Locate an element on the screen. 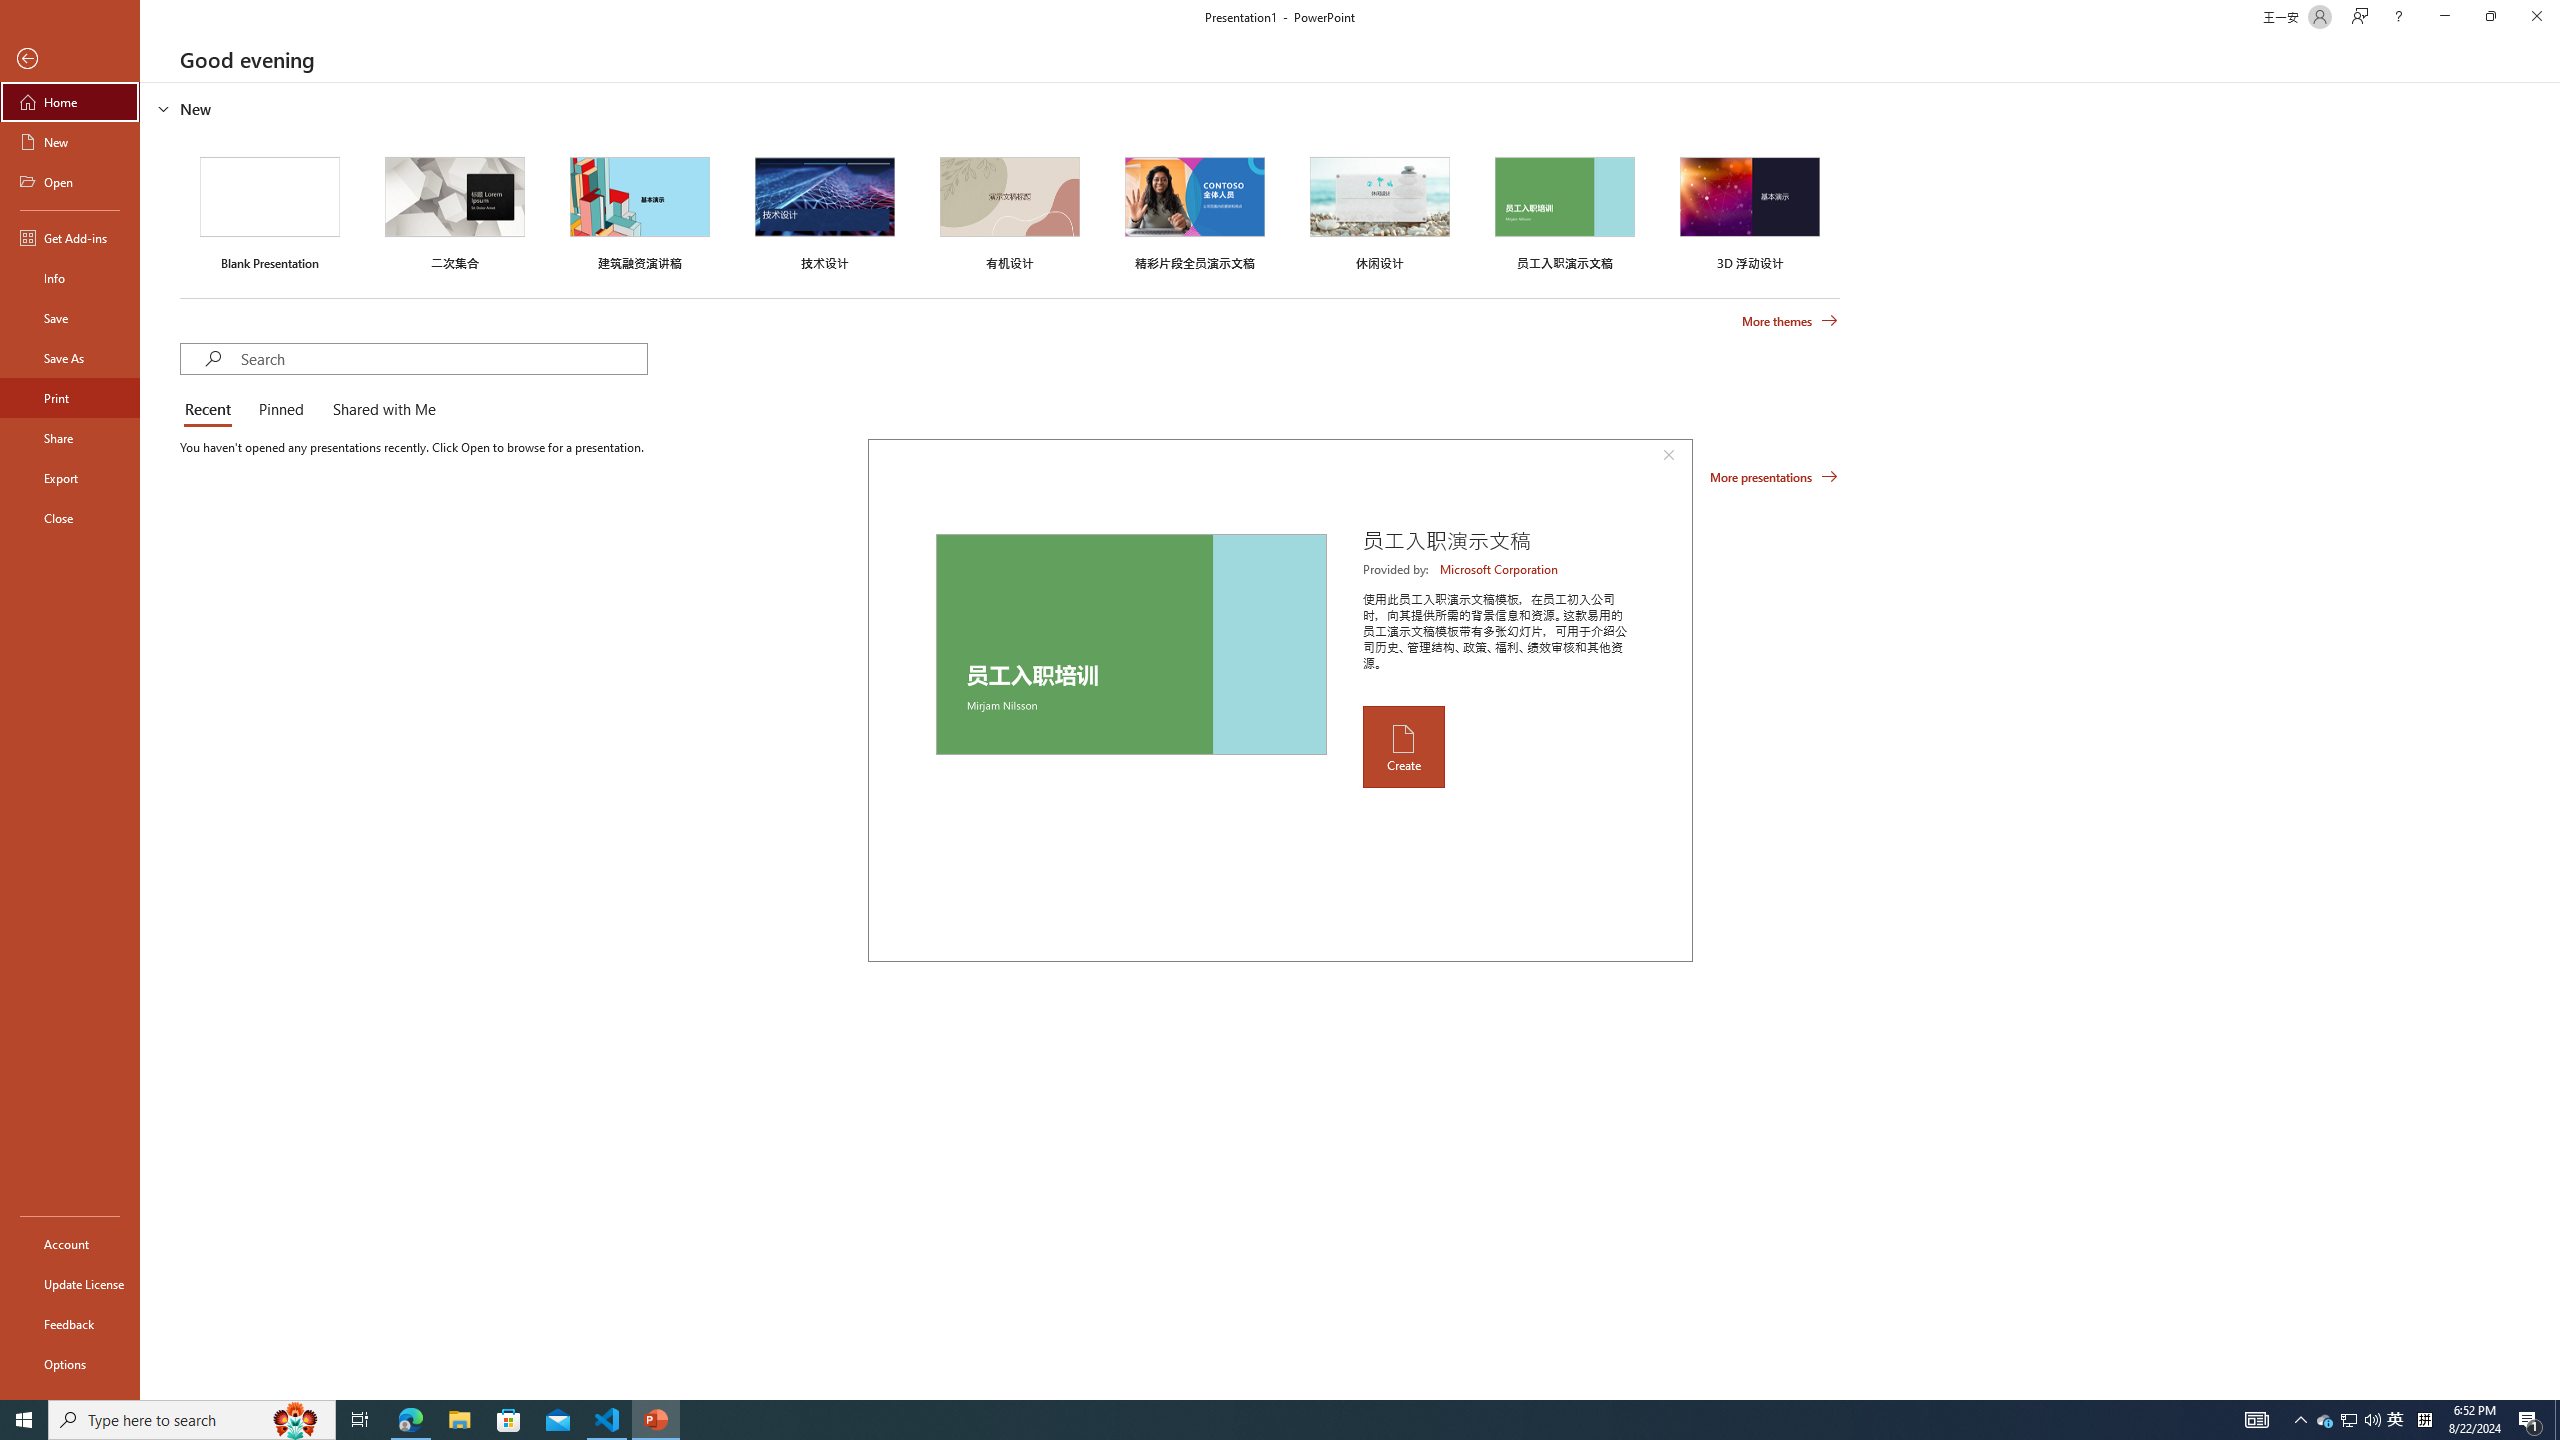  Print is located at coordinates (70, 397).